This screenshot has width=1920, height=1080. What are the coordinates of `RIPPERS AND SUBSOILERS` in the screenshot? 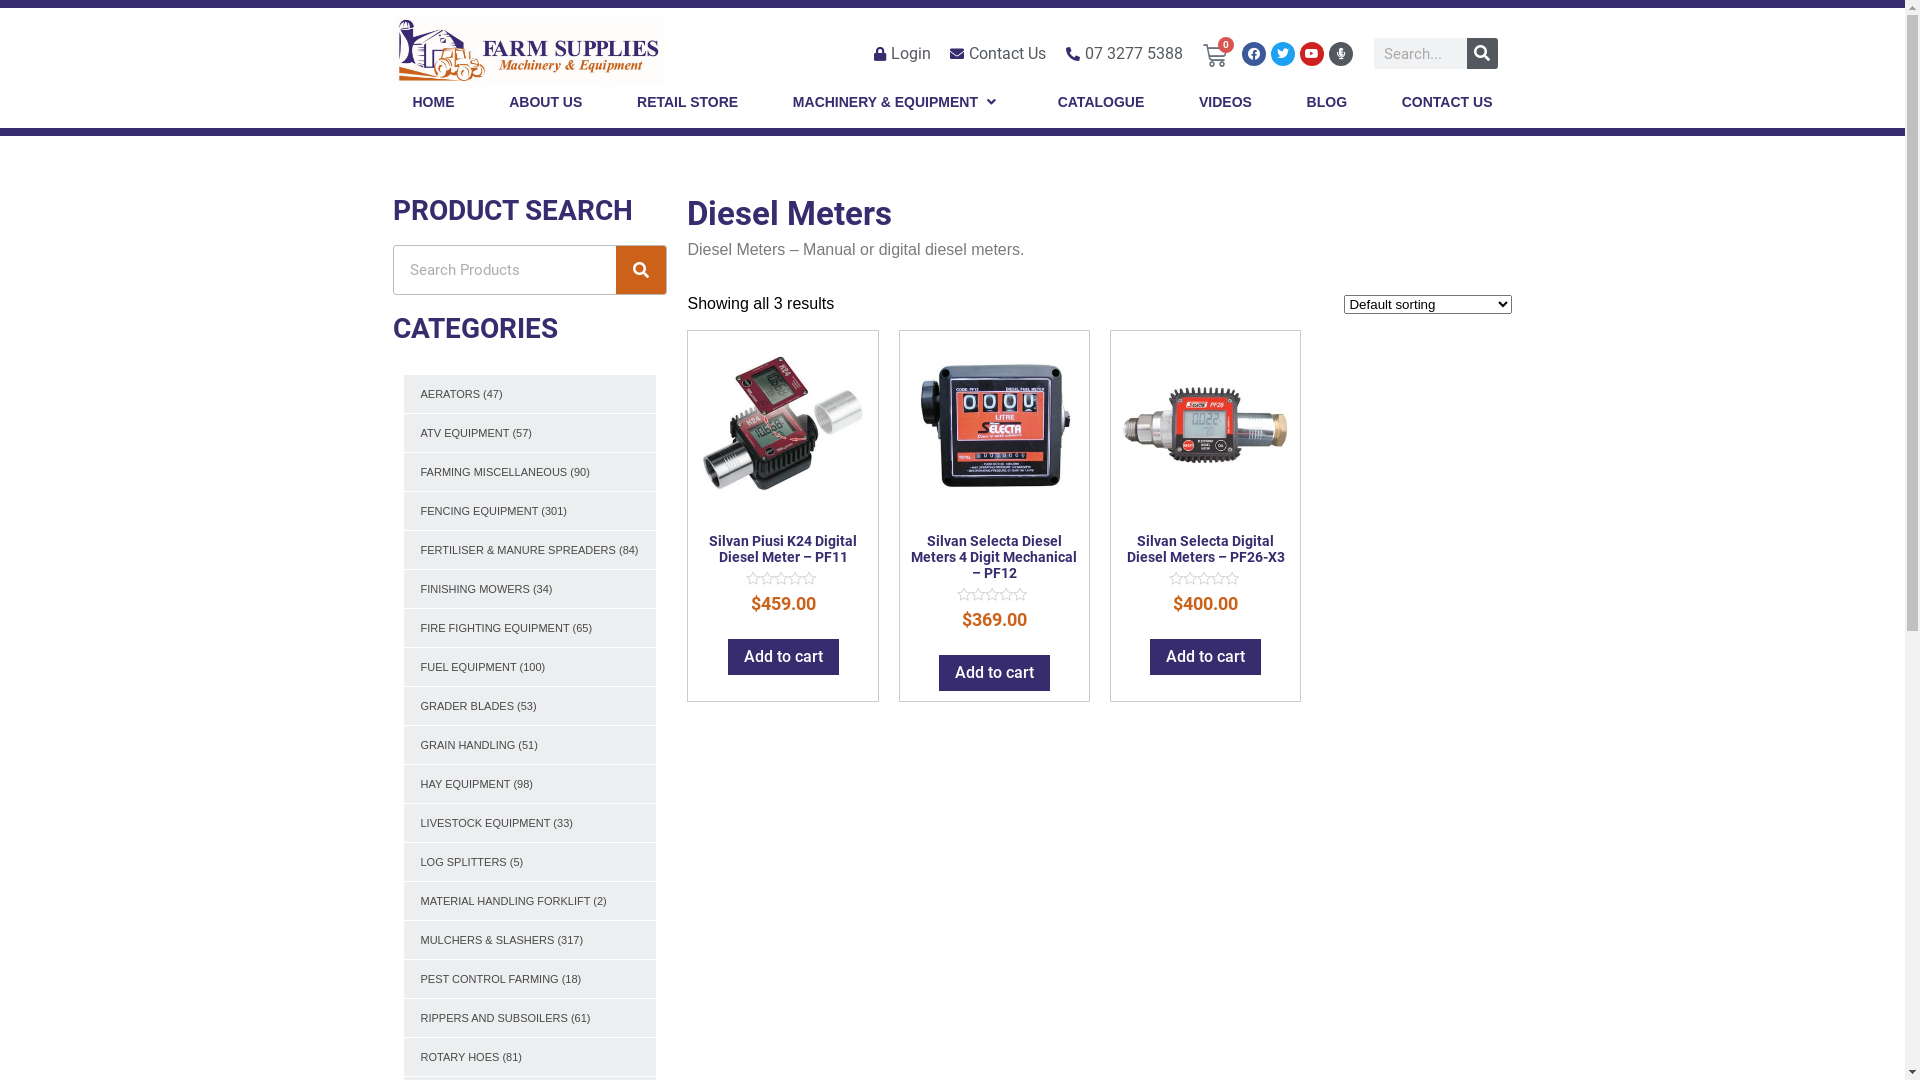 It's located at (494, 1018).